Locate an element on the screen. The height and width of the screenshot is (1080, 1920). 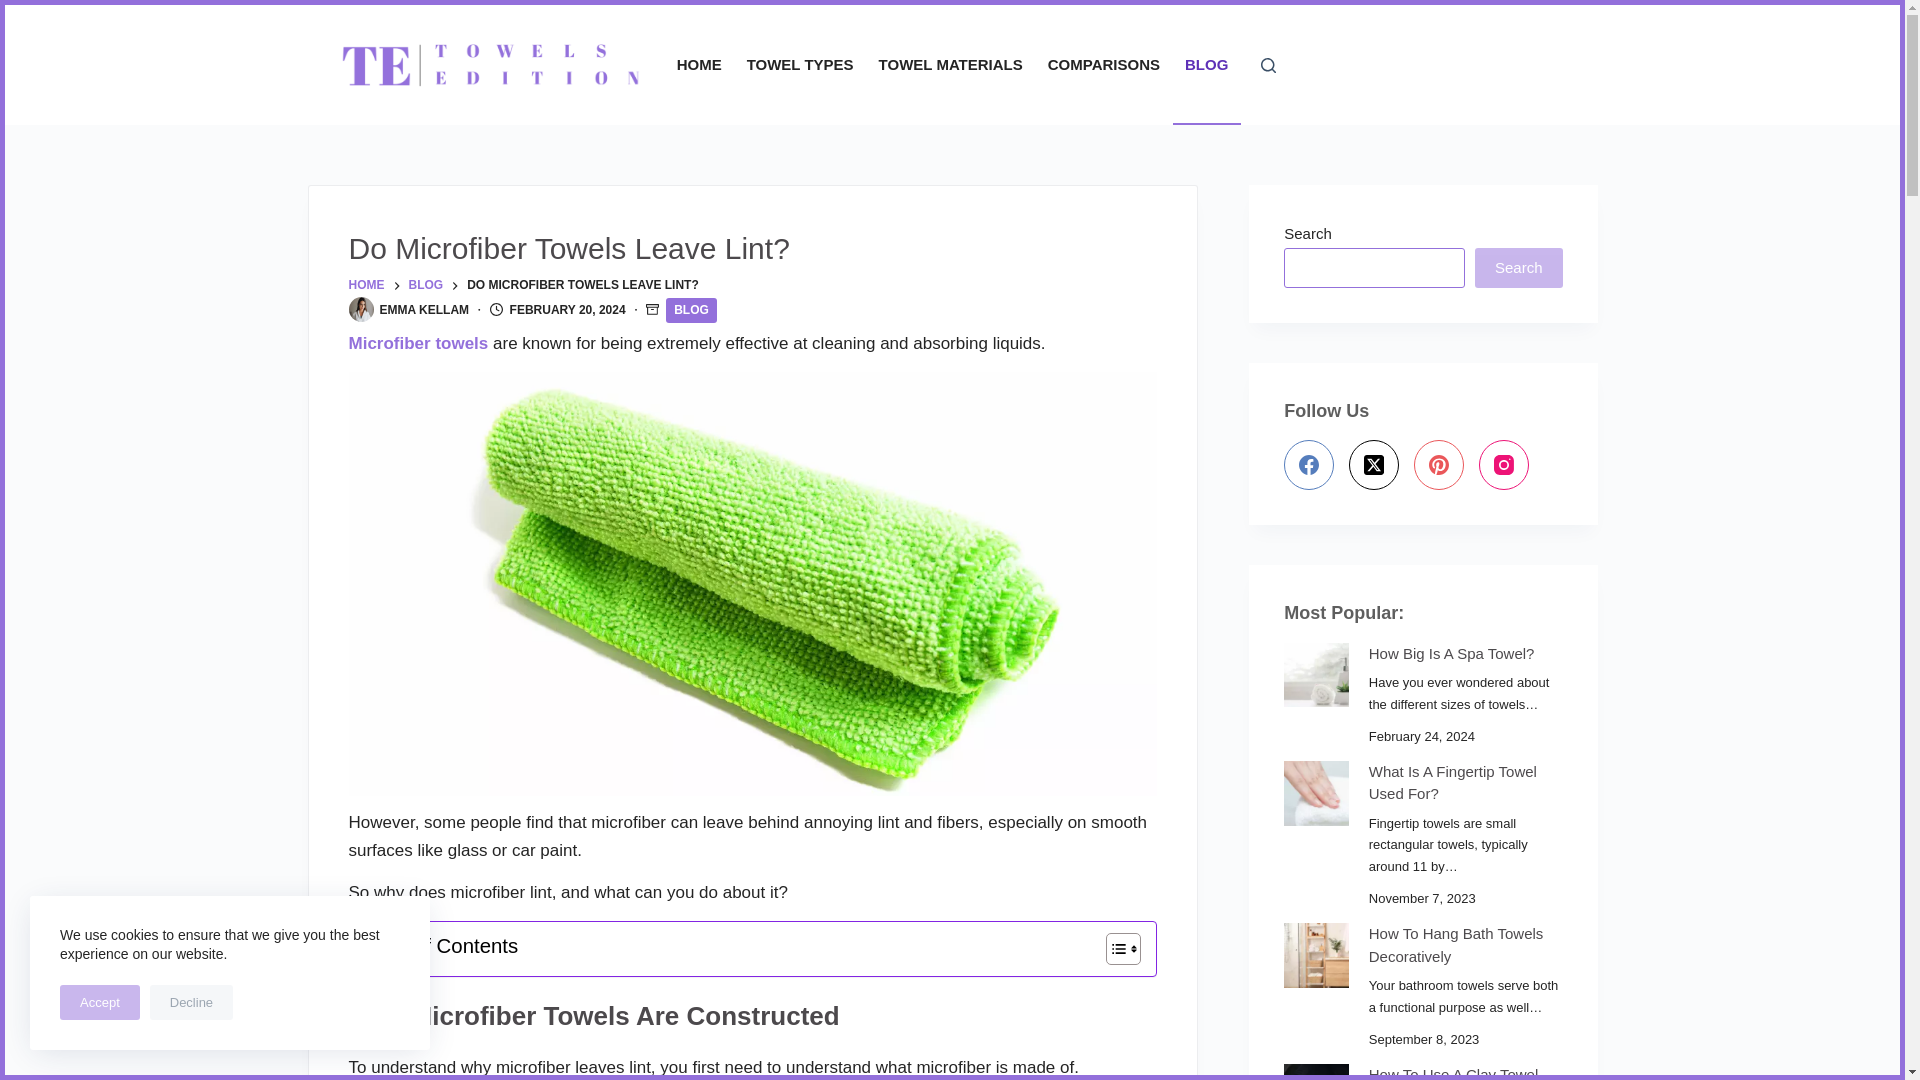
Skip to content is located at coordinates (20, 10).